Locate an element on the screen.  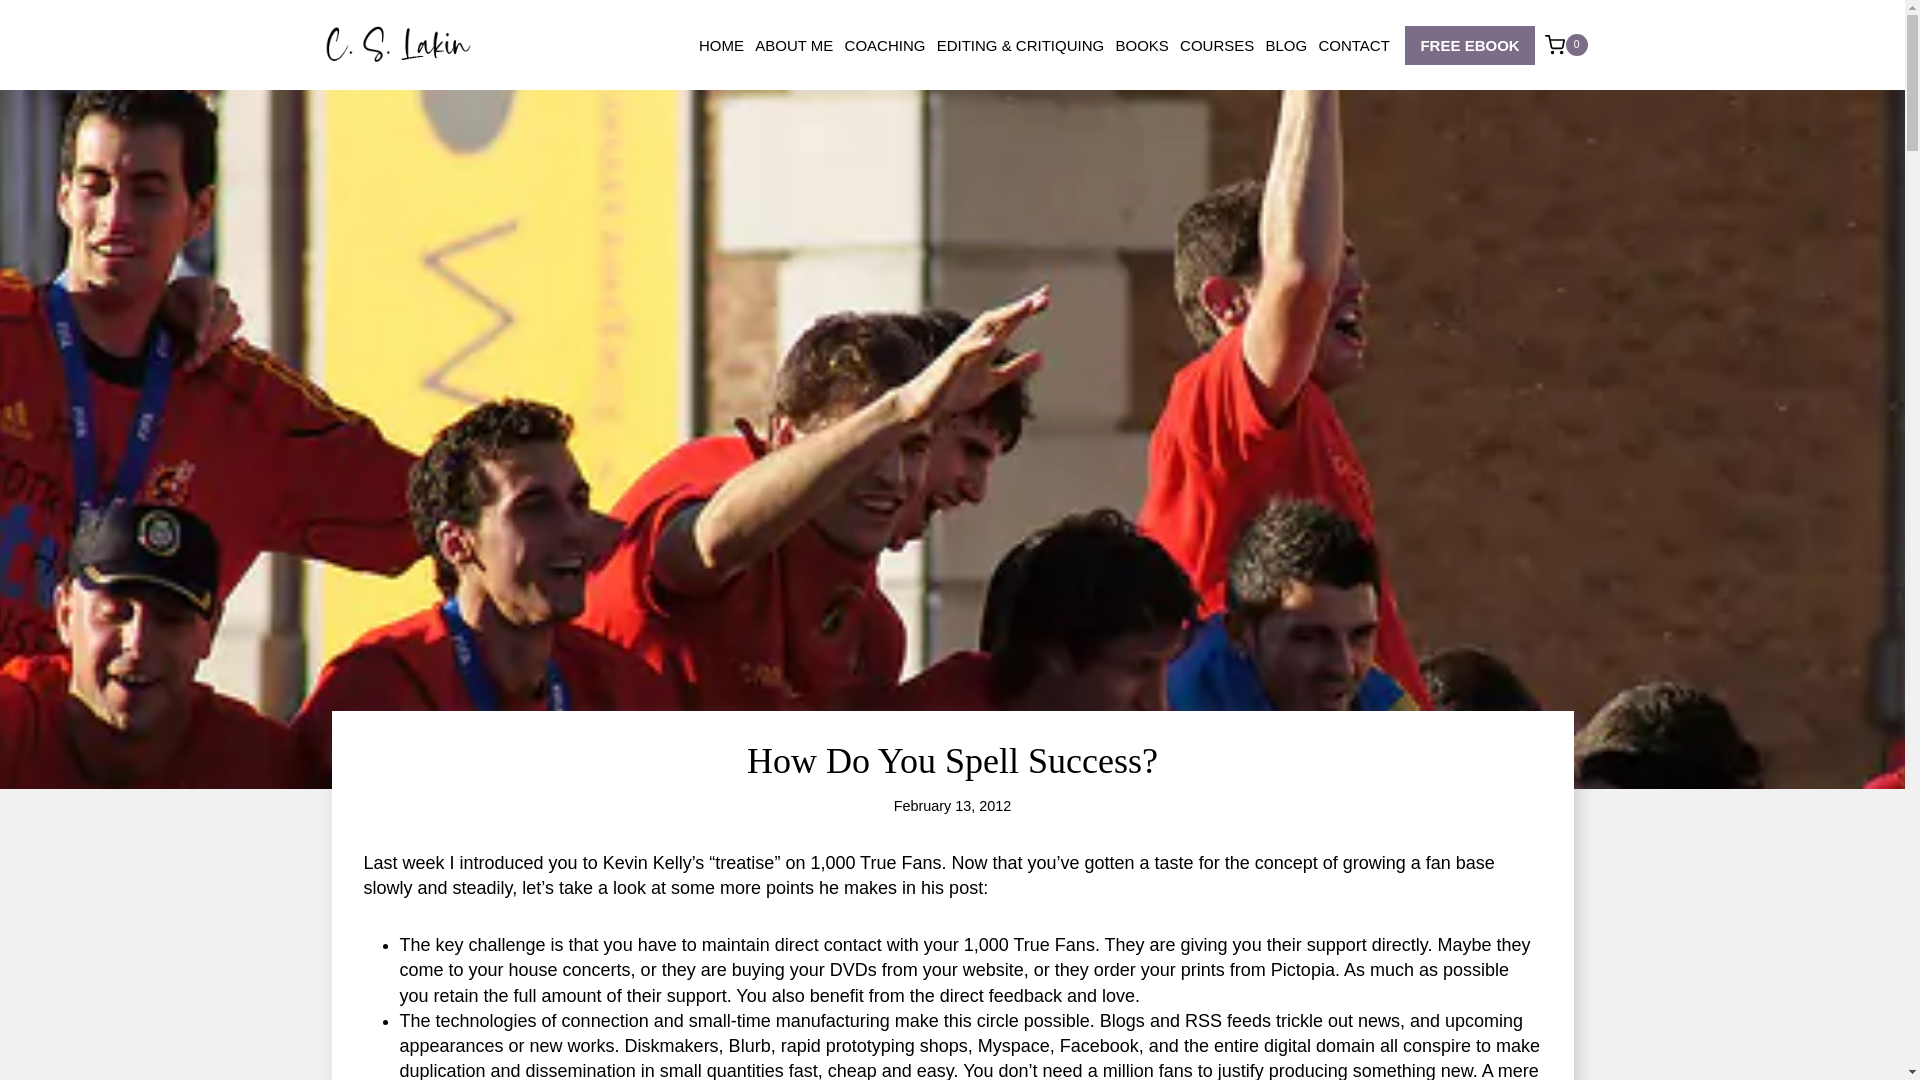
CONTACT is located at coordinates (1354, 45).